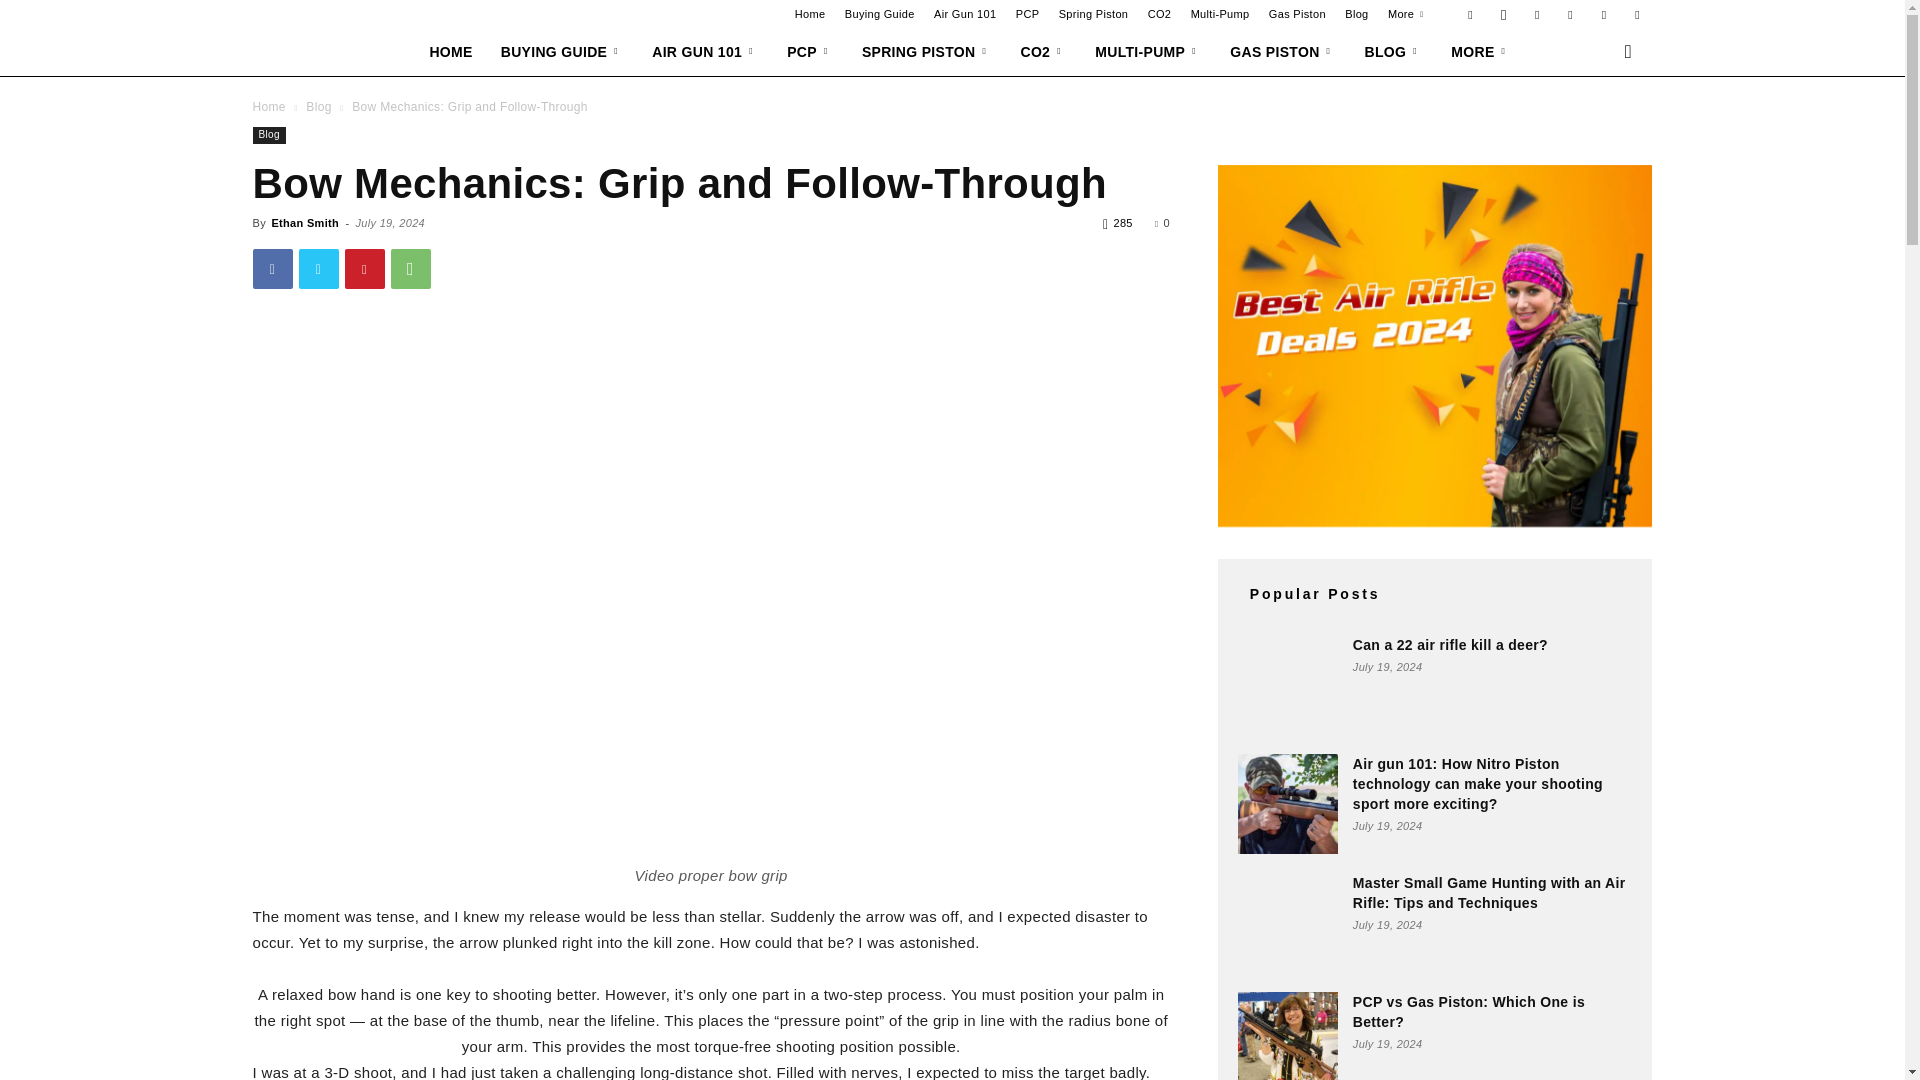  What do you see at coordinates (1604, 14) in the screenshot?
I see `Tumblr` at bounding box center [1604, 14].